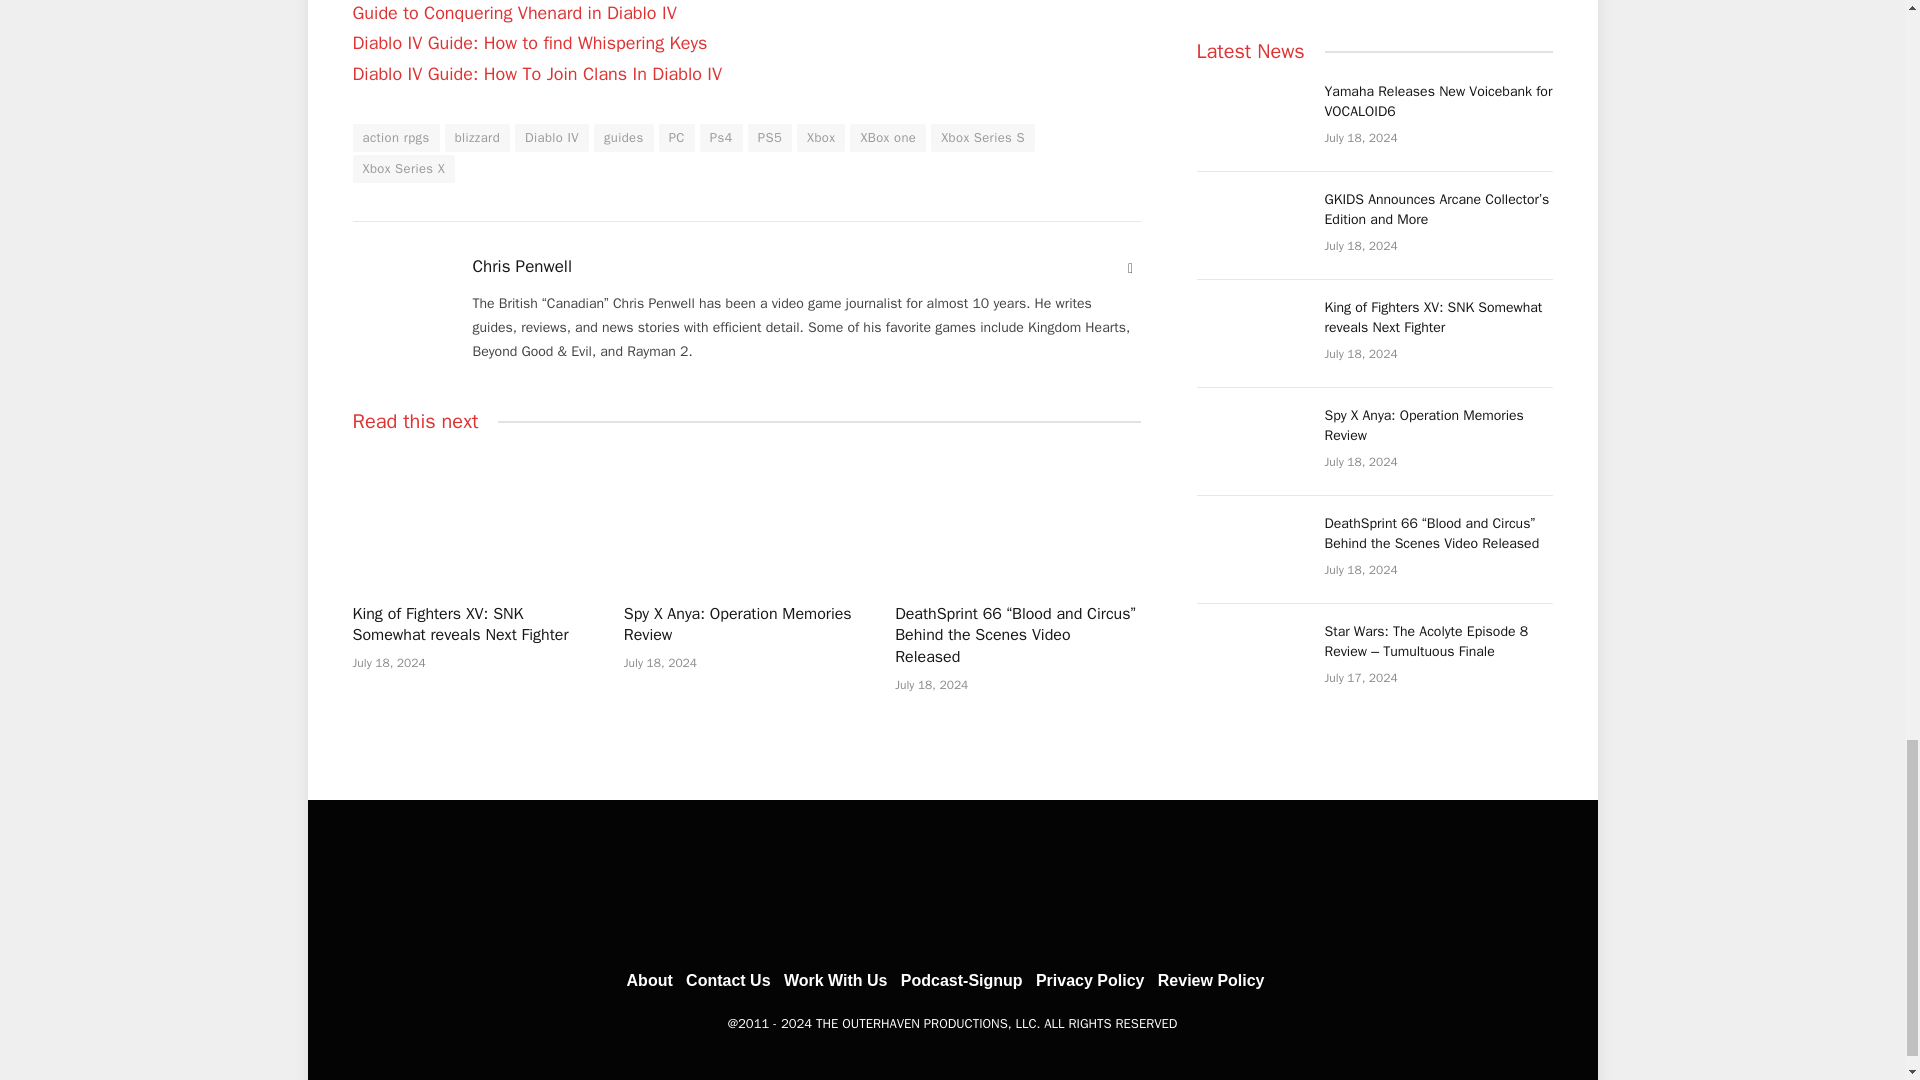 The width and height of the screenshot is (1920, 1080). Describe the element at coordinates (474, 518) in the screenshot. I see `King of Fighters XV: SNK Somewhat reveals Next Fighter` at that location.